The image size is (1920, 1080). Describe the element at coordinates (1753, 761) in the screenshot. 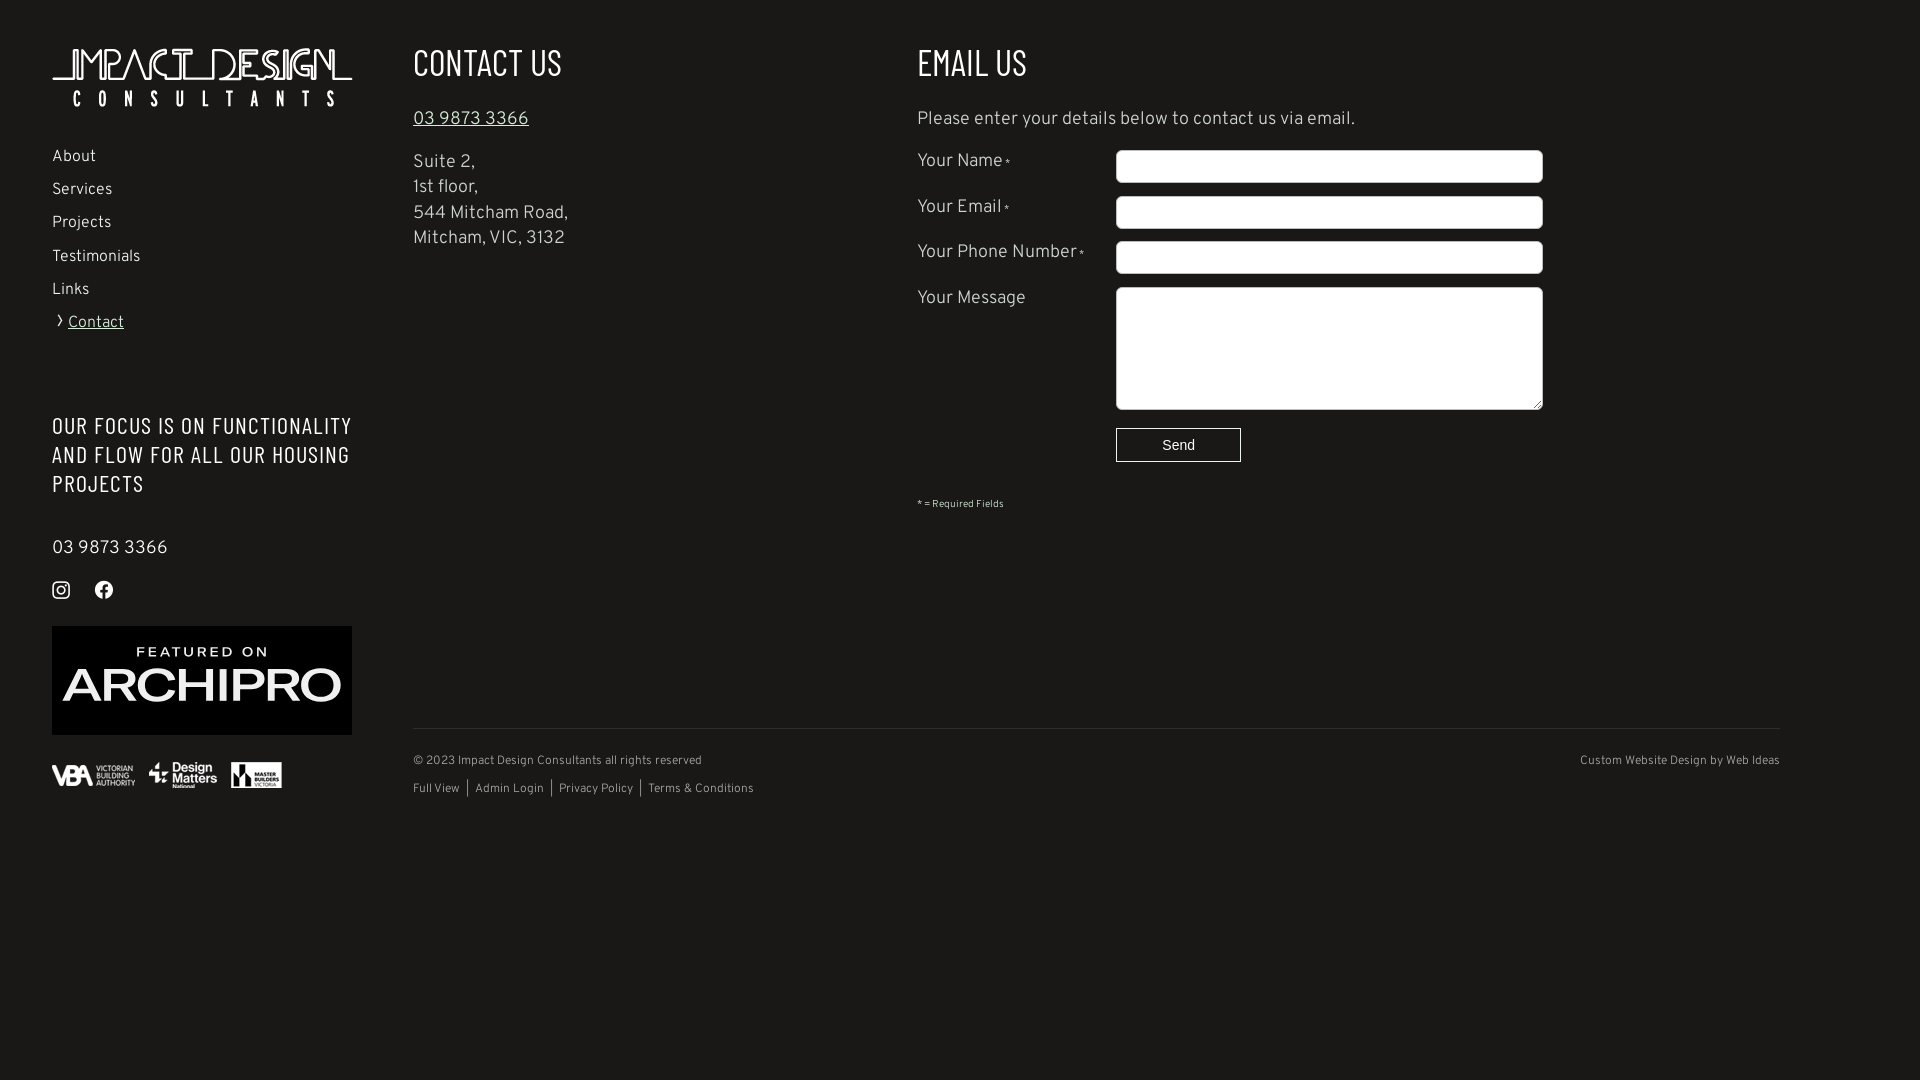

I see `Web Ideas` at that location.